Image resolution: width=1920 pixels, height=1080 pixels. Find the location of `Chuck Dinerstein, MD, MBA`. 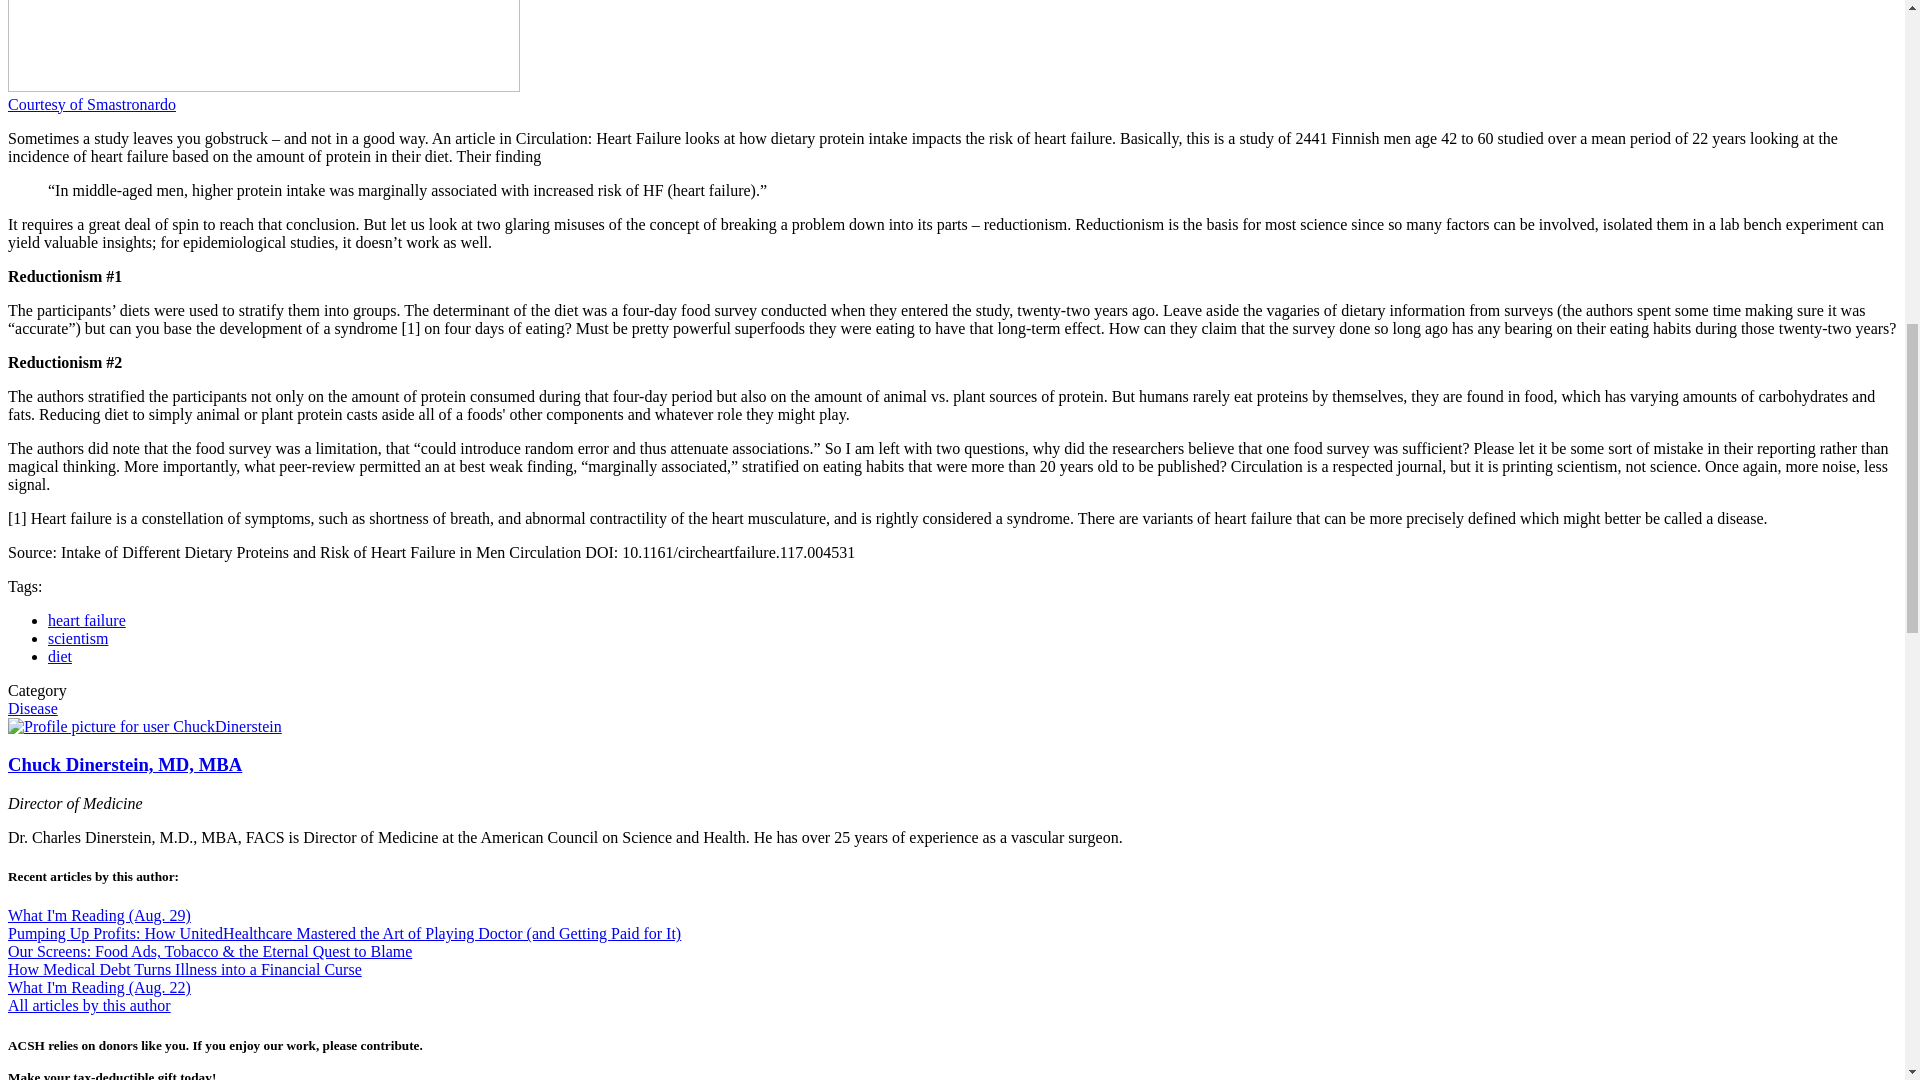

Chuck Dinerstein, MD, MBA is located at coordinates (124, 764).